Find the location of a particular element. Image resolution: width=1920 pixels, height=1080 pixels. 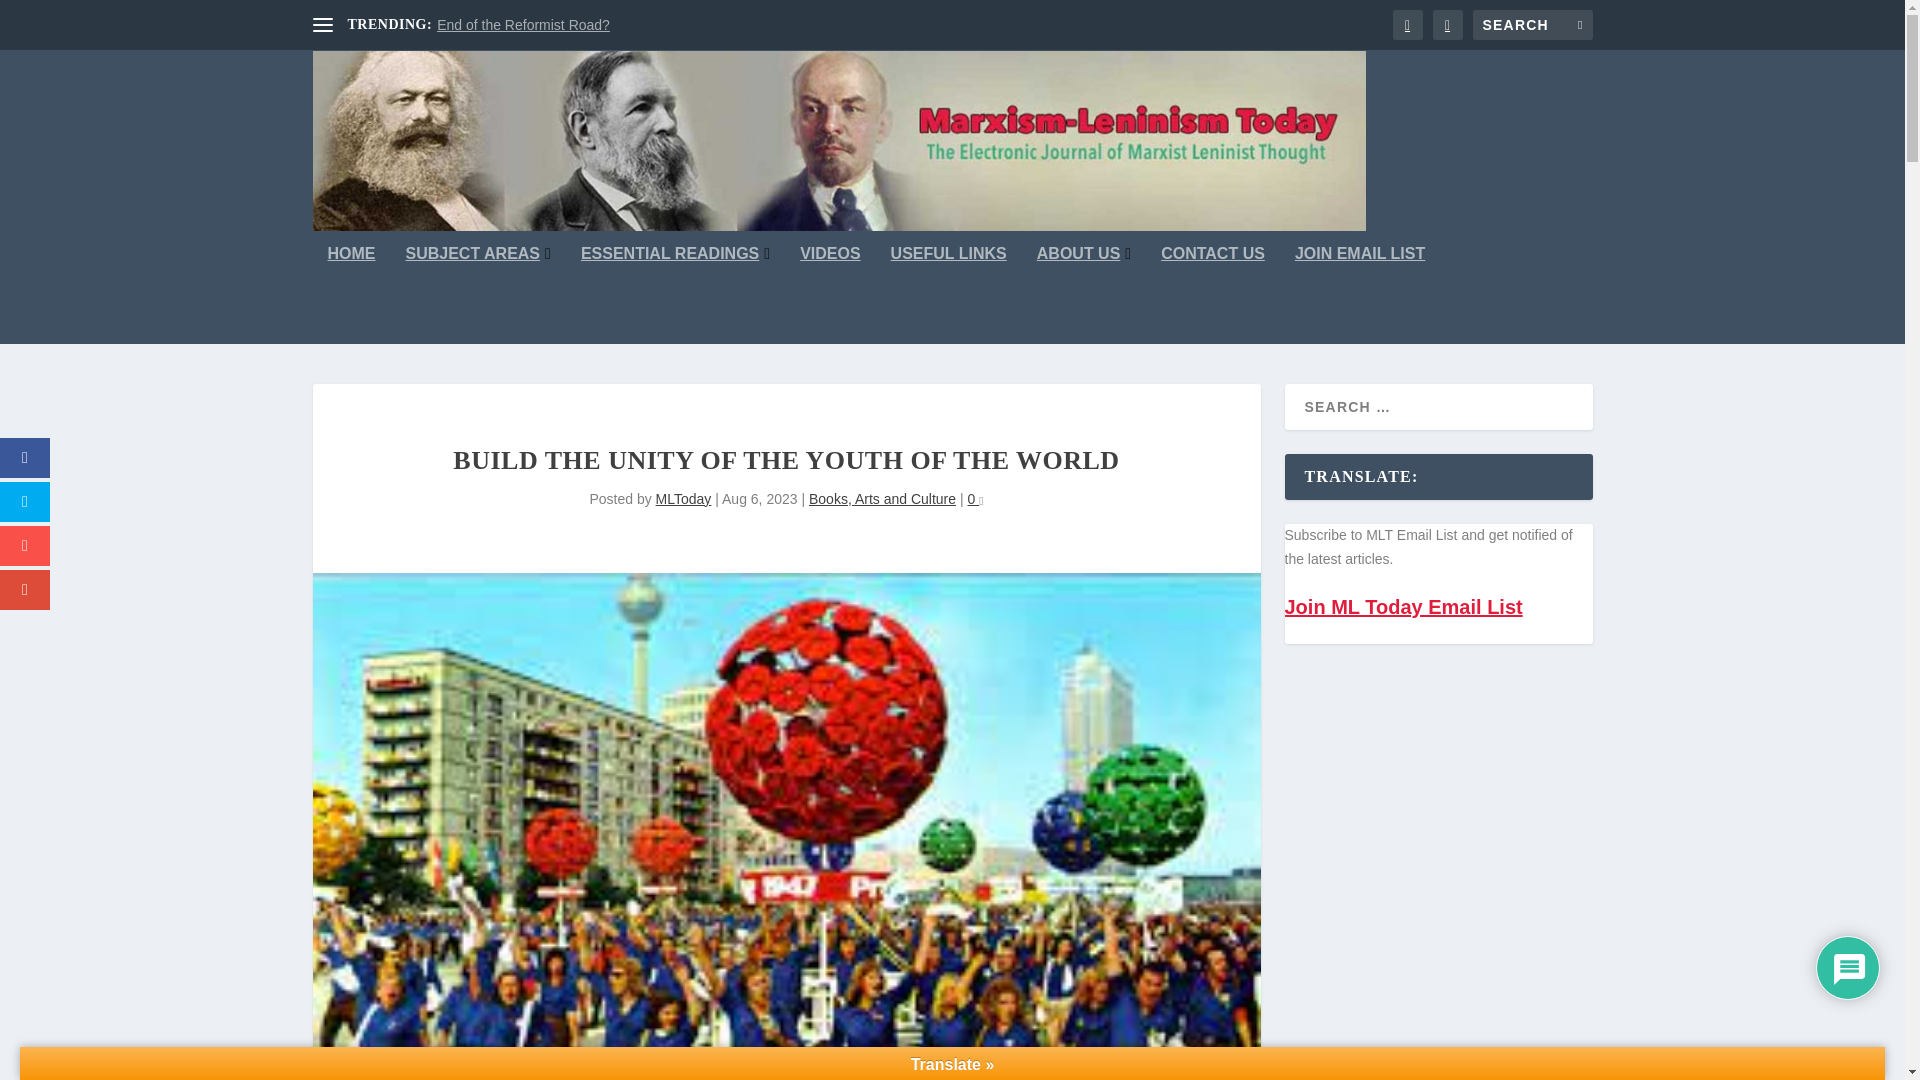

ABOUT US is located at coordinates (1083, 295).